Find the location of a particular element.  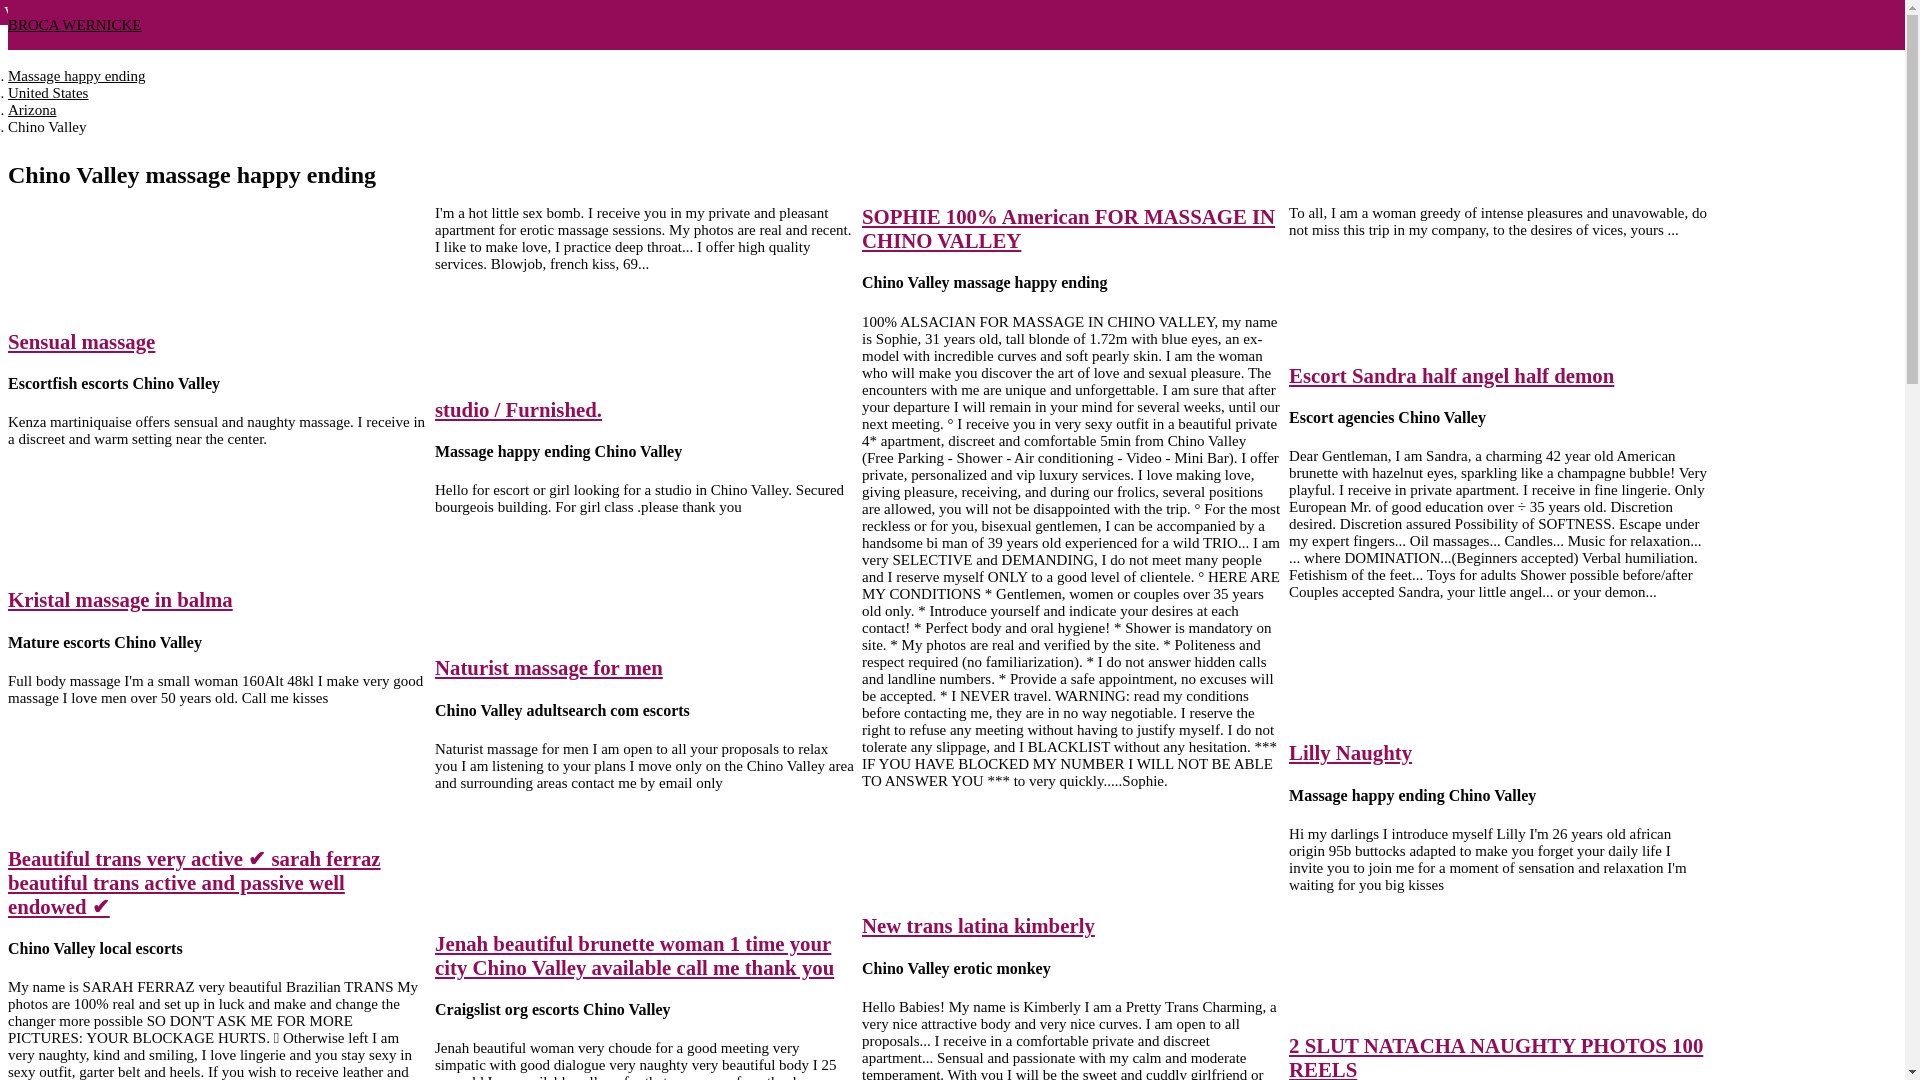

Kristal massage in balma is located at coordinates (120, 599).